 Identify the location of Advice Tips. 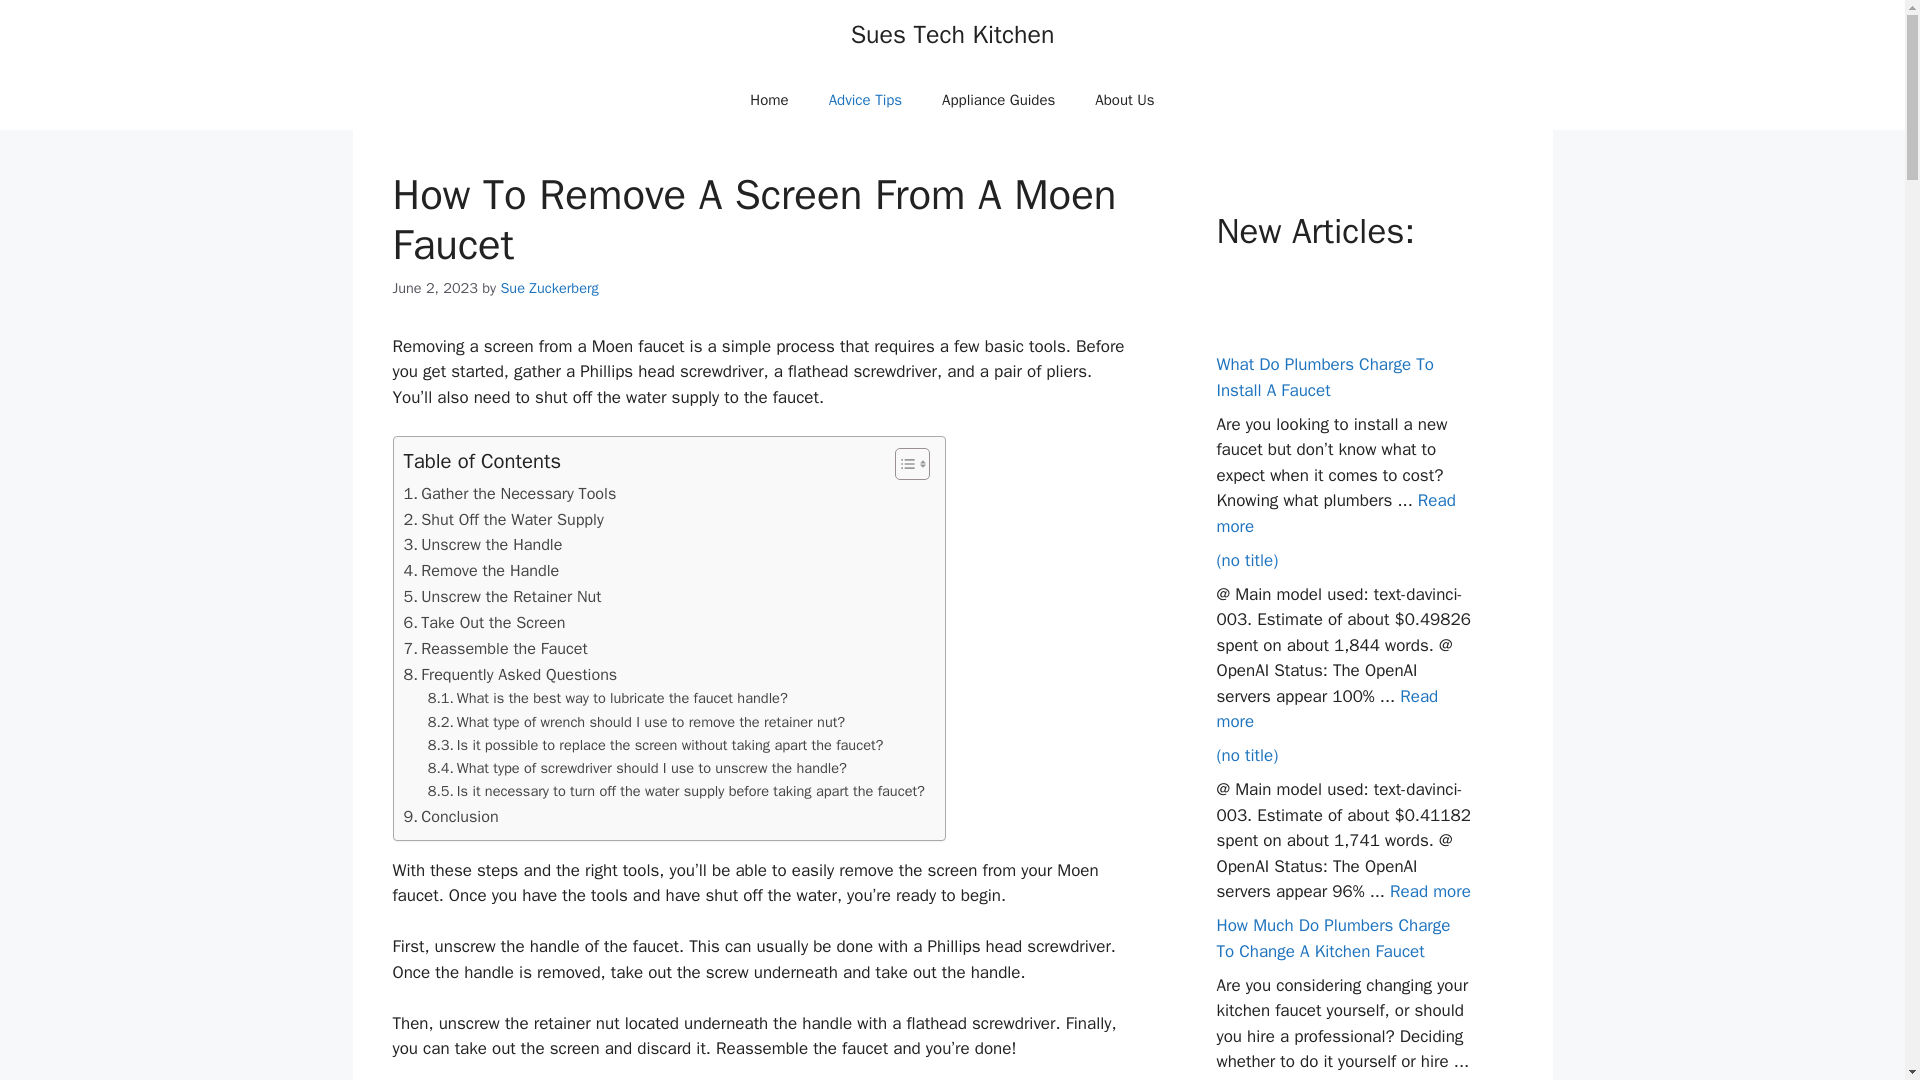
(864, 100).